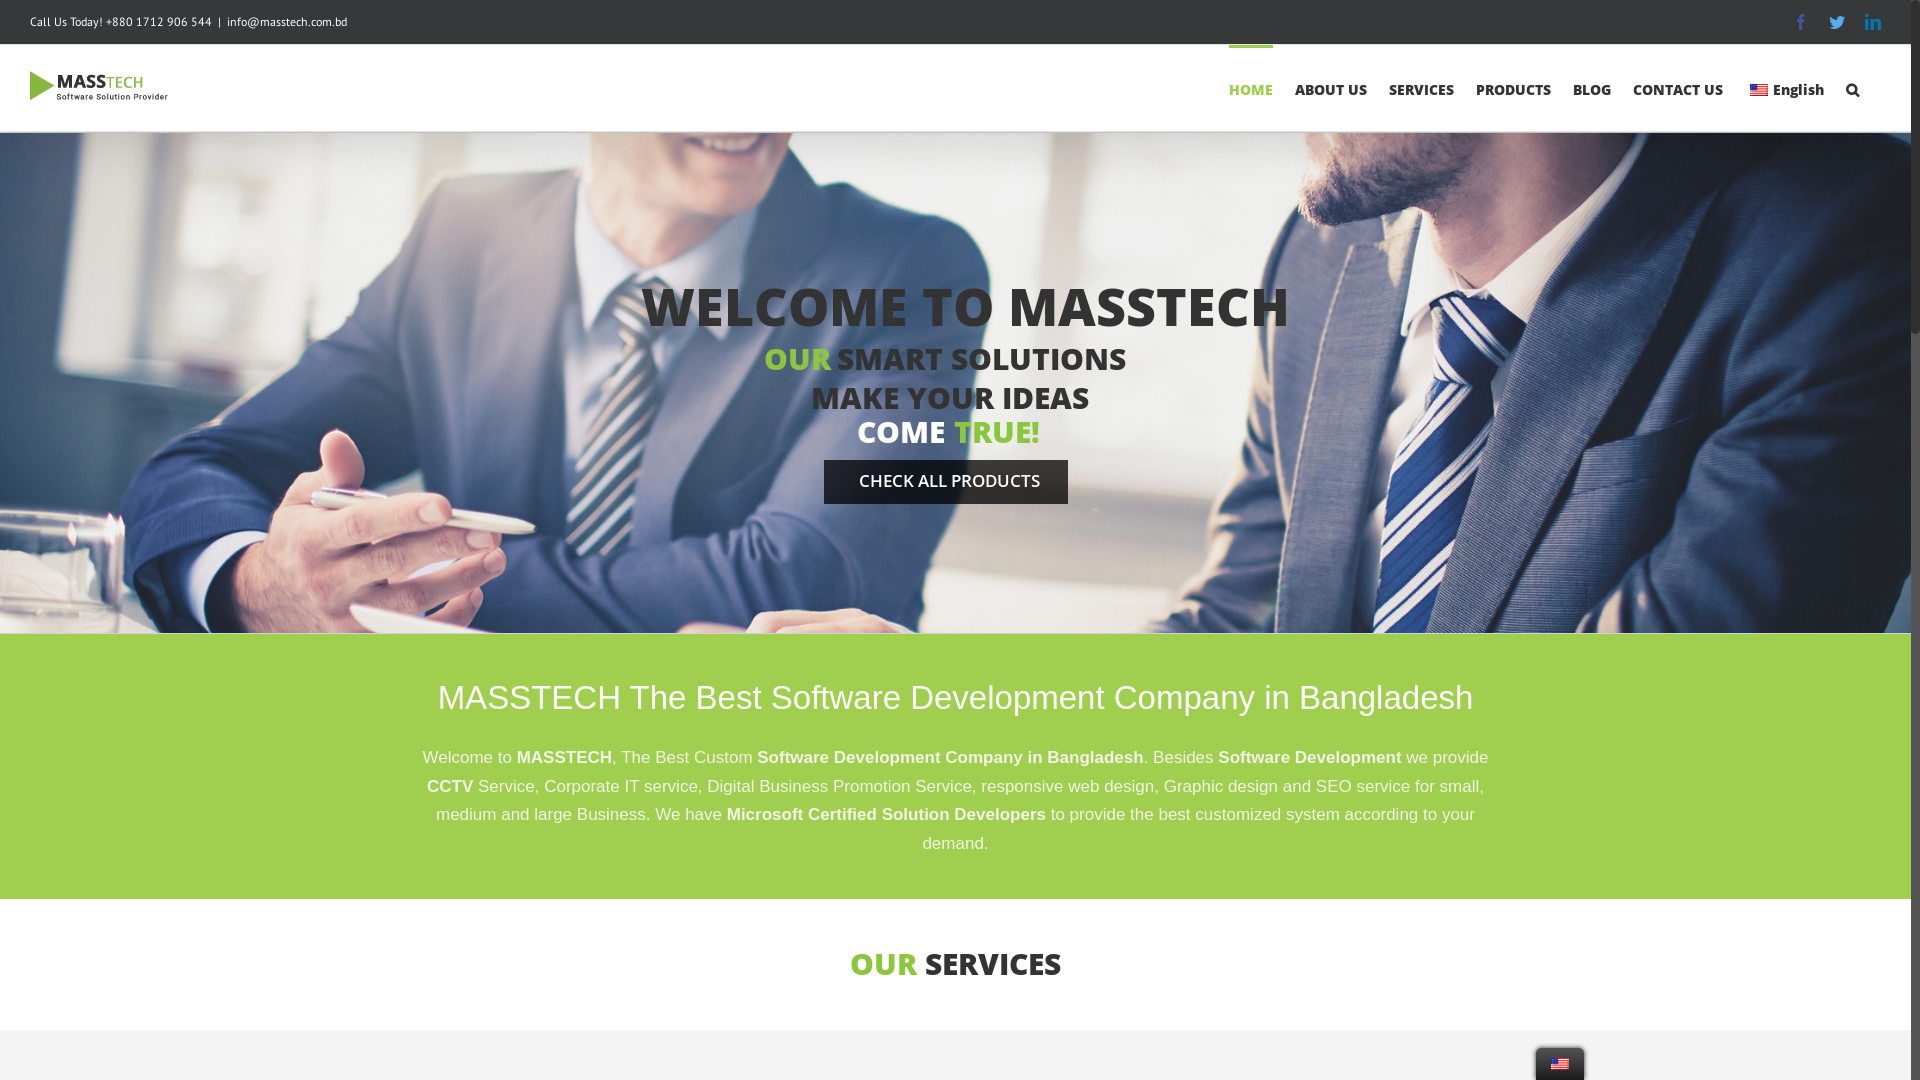 The width and height of the screenshot is (1920, 1080). What do you see at coordinates (1251, 88) in the screenshot?
I see `HOME` at bounding box center [1251, 88].